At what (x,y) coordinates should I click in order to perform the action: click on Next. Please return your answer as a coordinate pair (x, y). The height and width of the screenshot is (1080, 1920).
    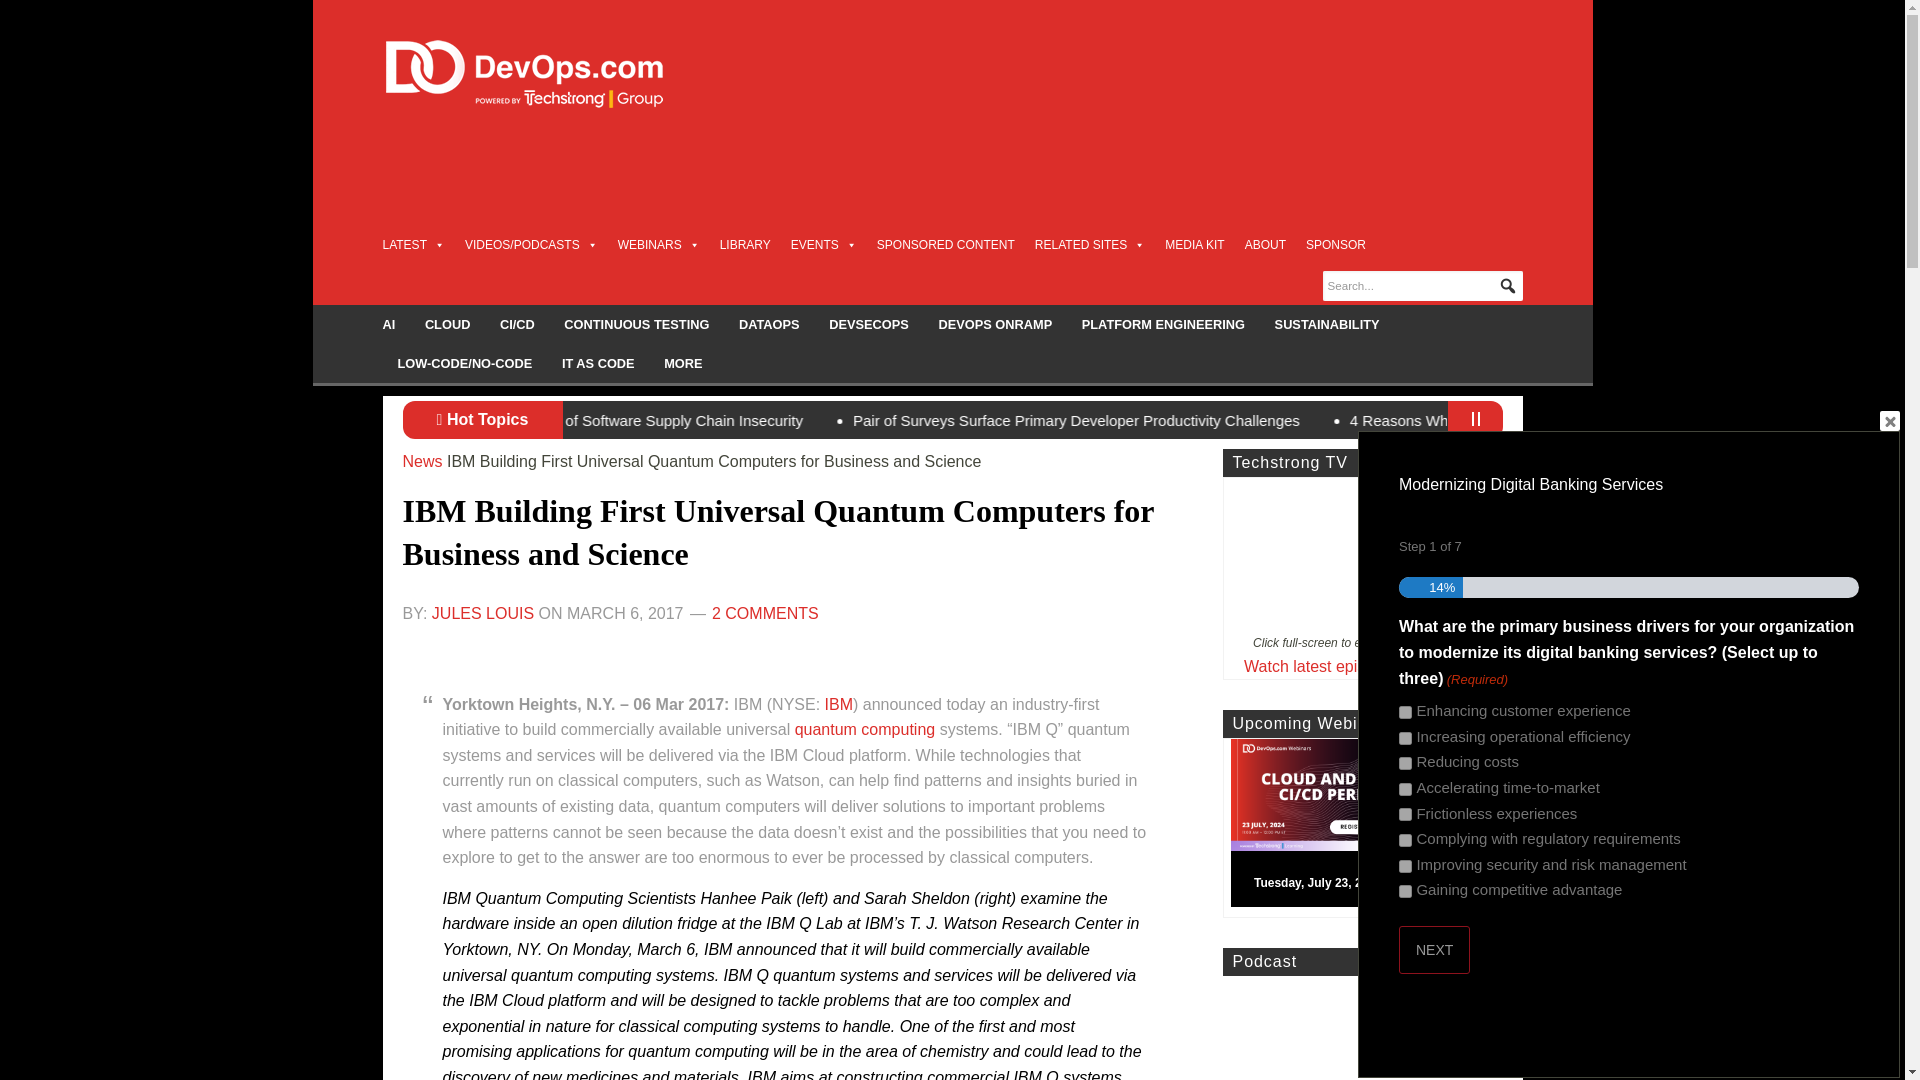
    Looking at the image, I should click on (1434, 950).